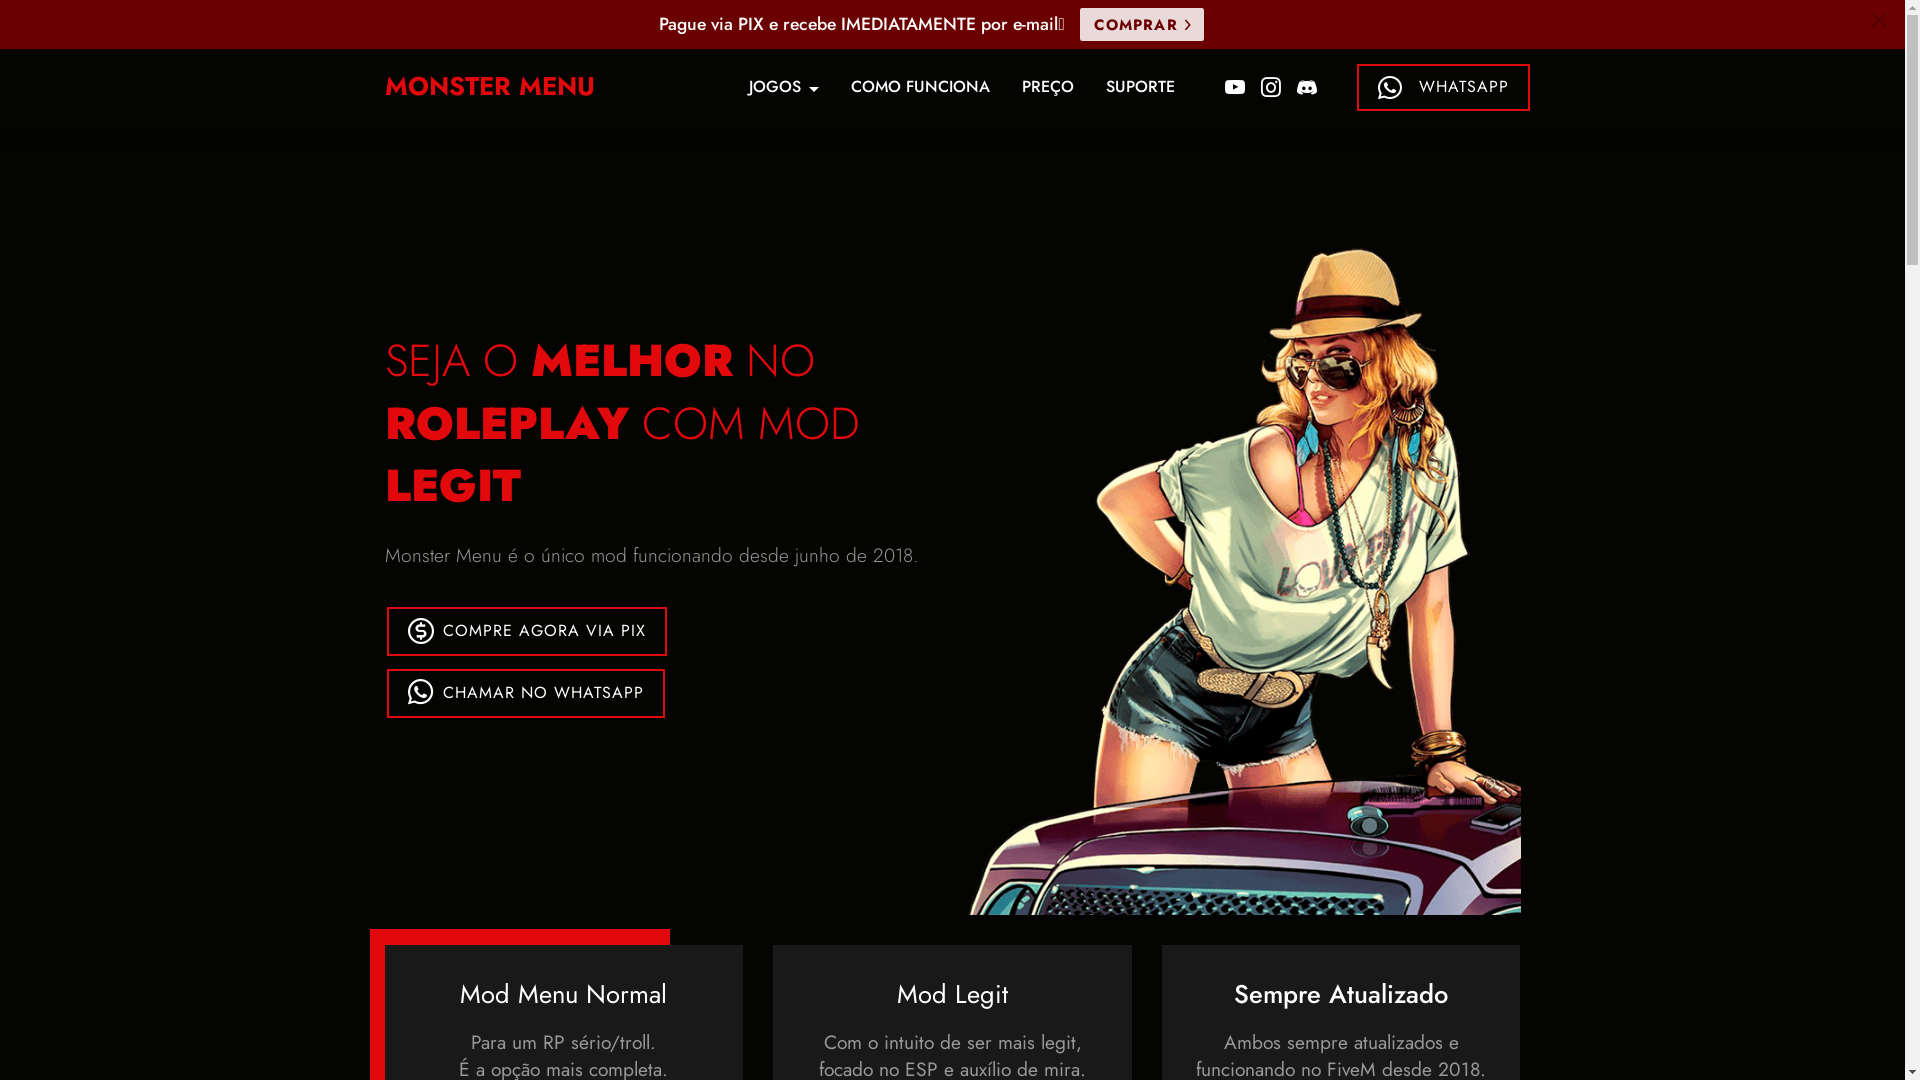 The image size is (1920, 1080). Describe the element at coordinates (527, 632) in the screenshot. I see `COMPRE AGORA VIA PIX` at that location.